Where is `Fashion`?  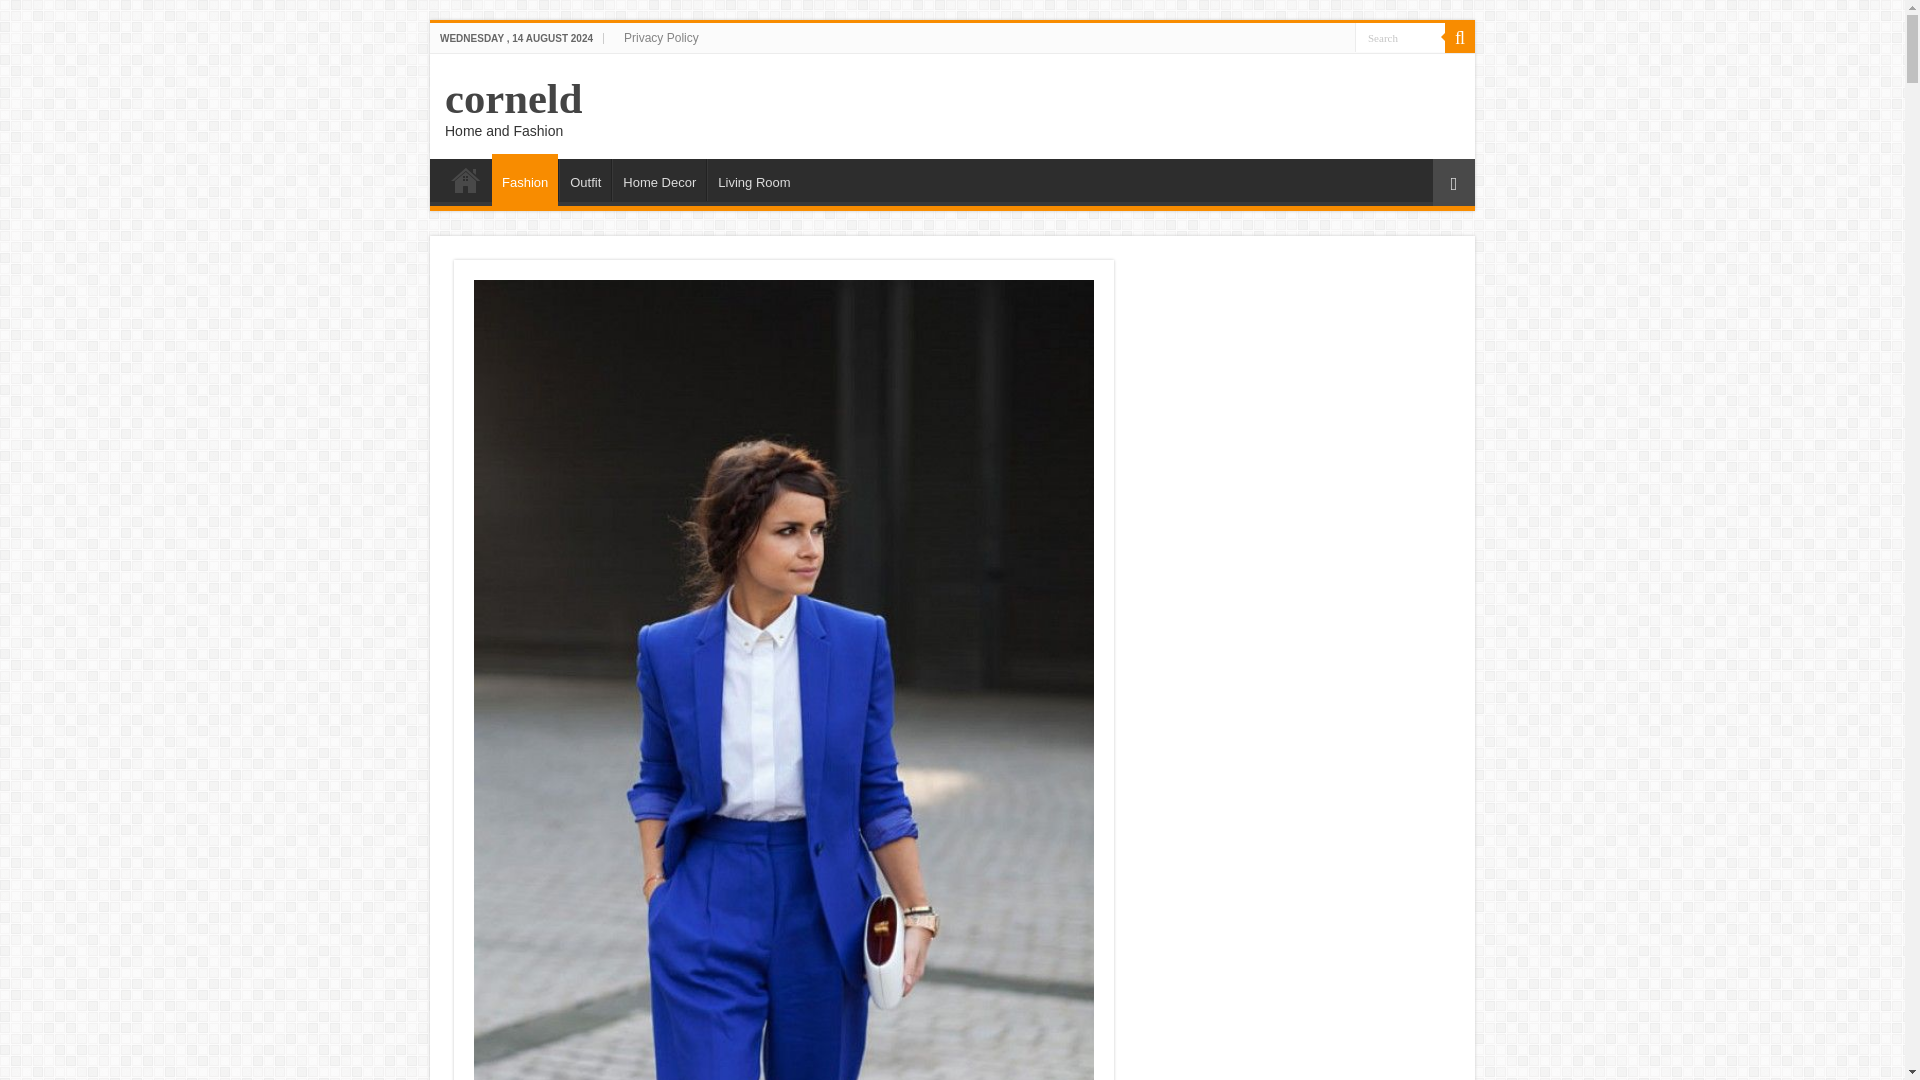
Fashion is located at coordinates (524, 180).